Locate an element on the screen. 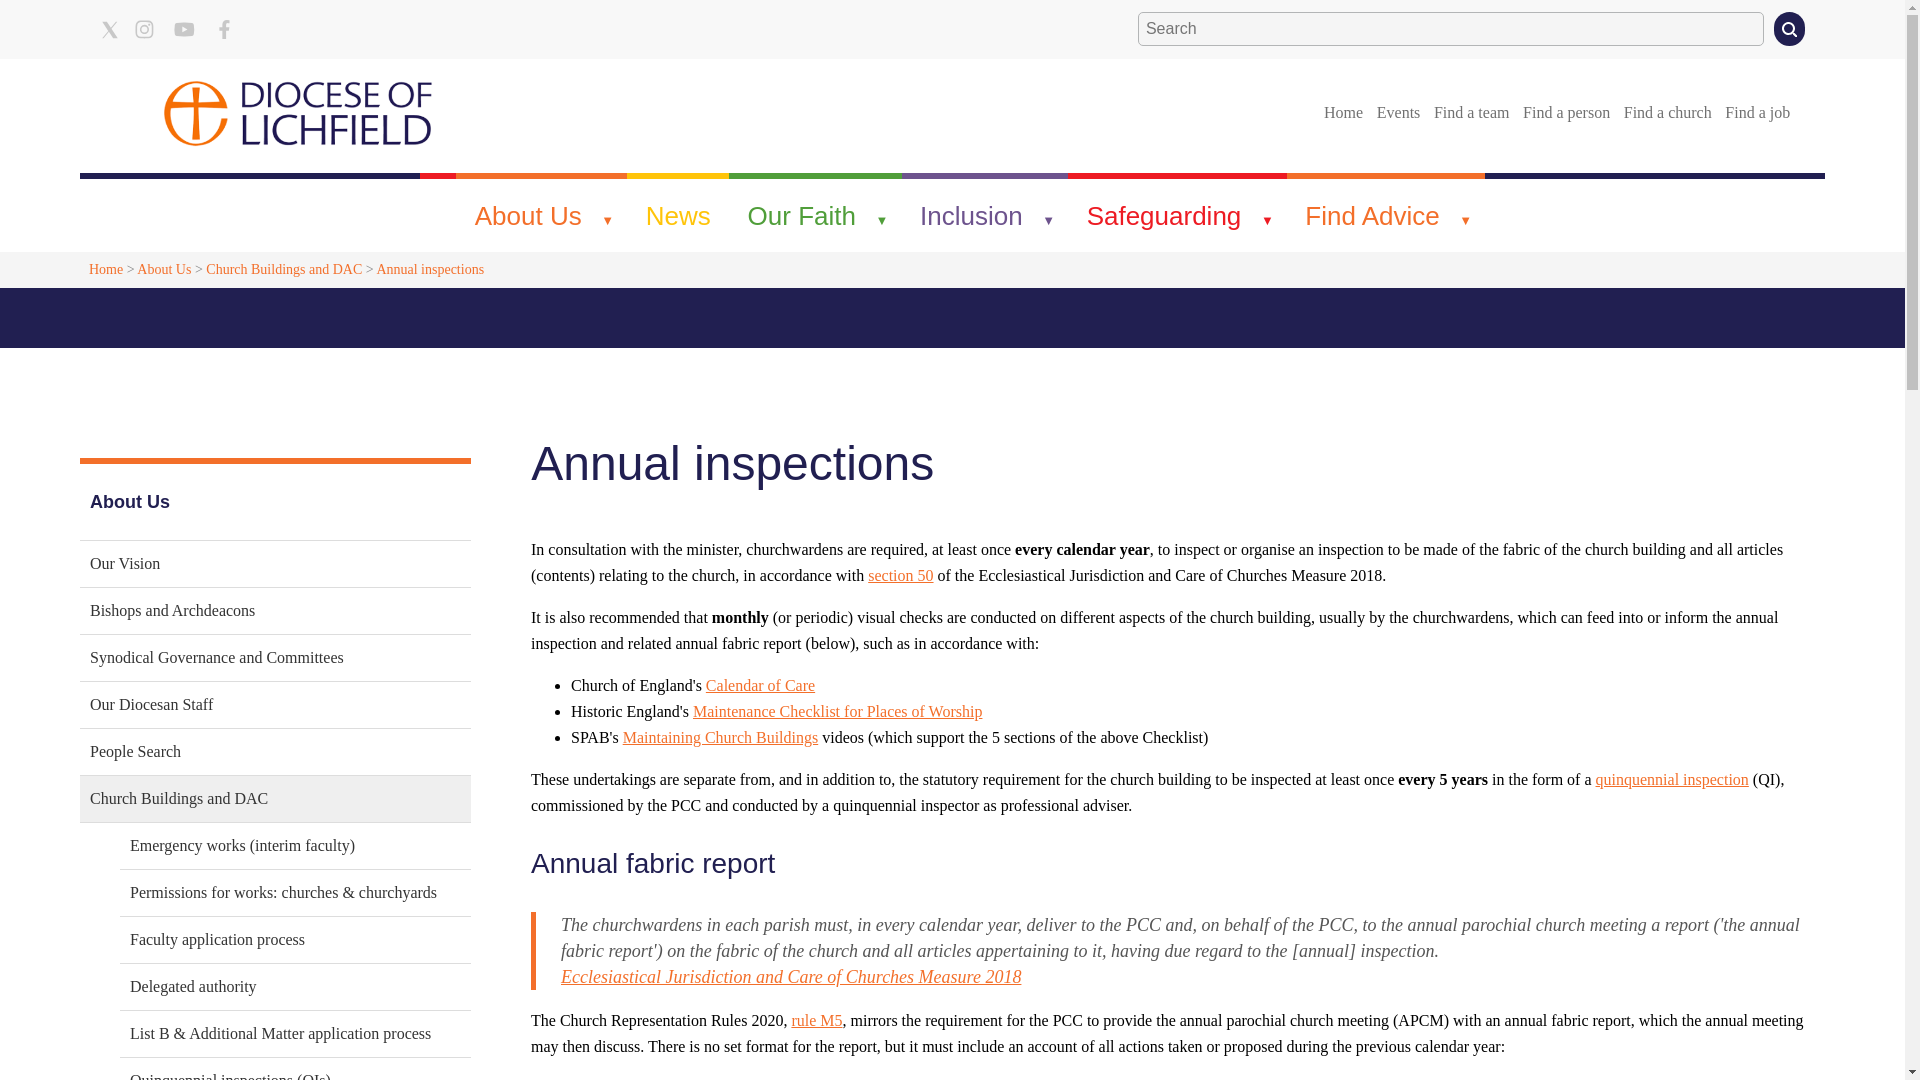  Home is located at coordinates (1343, 112).